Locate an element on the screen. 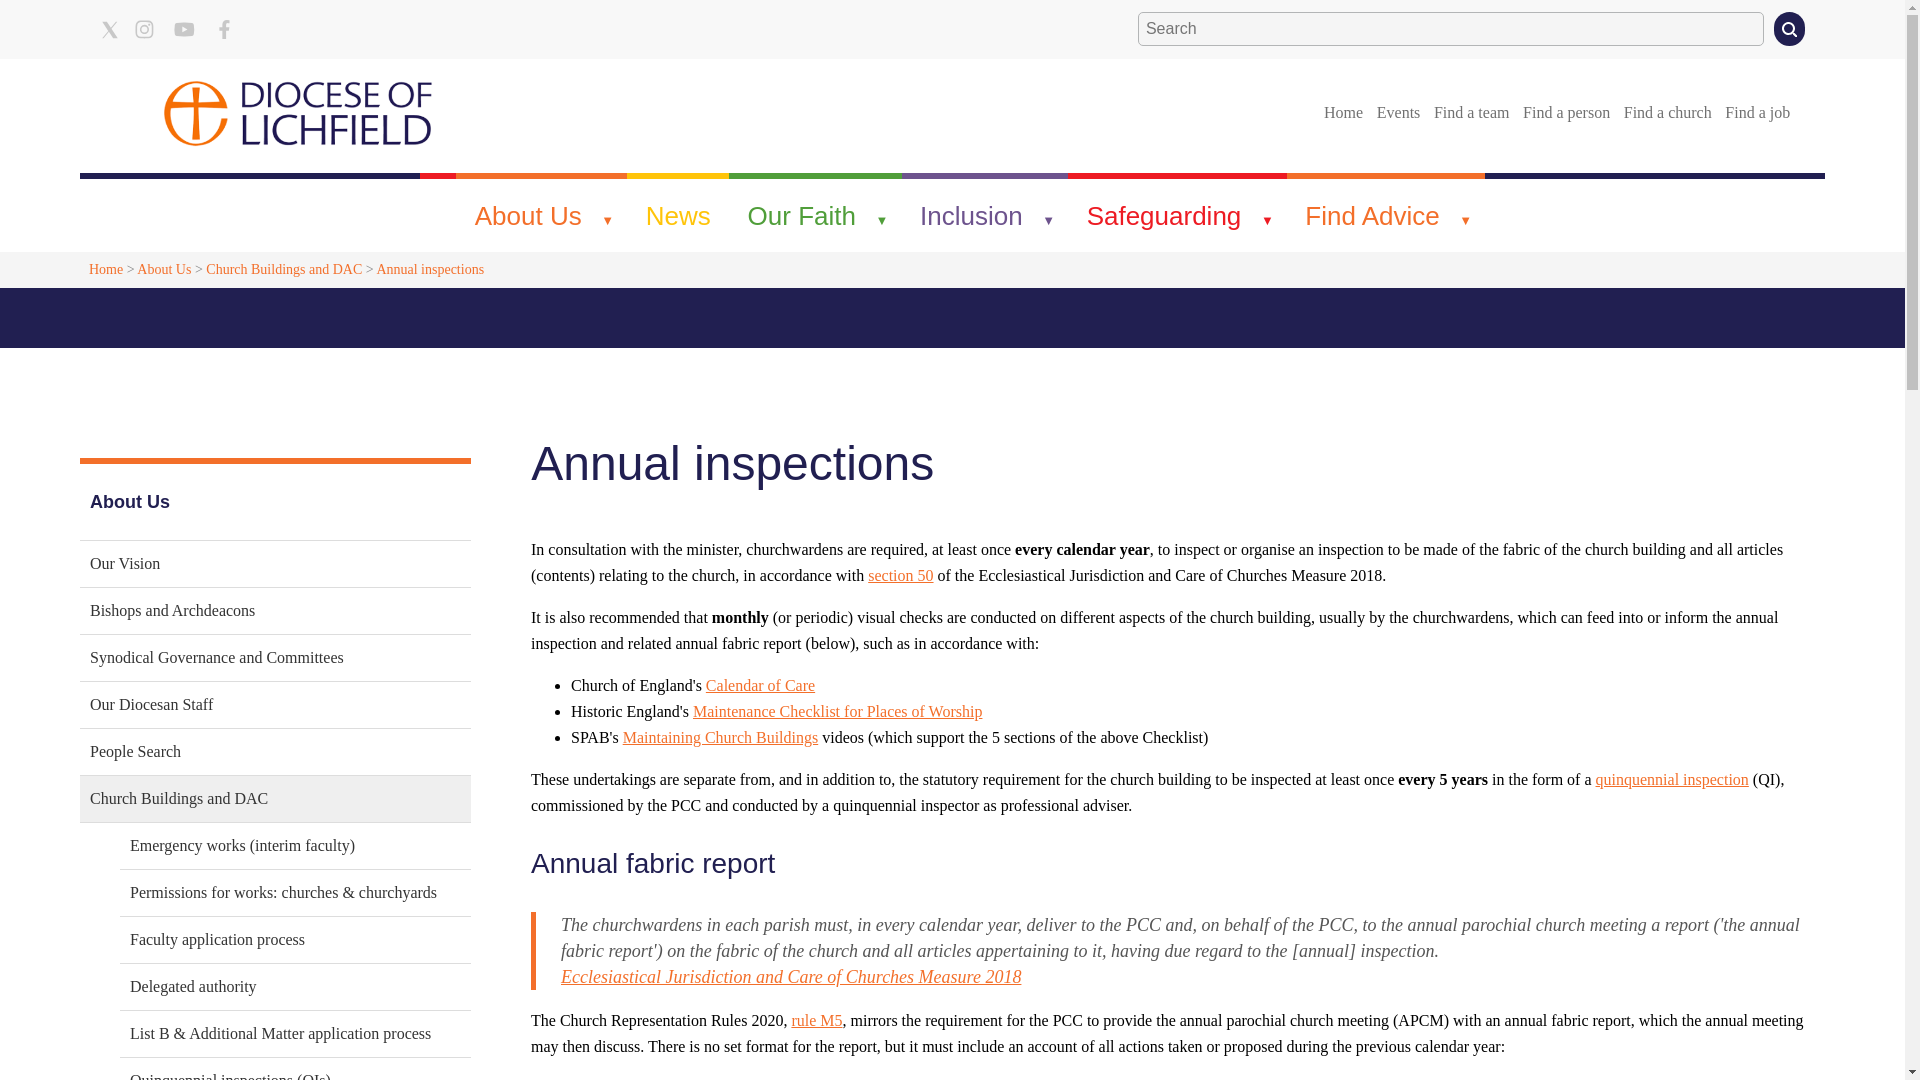  Home is located at coordinates (1343, 112).